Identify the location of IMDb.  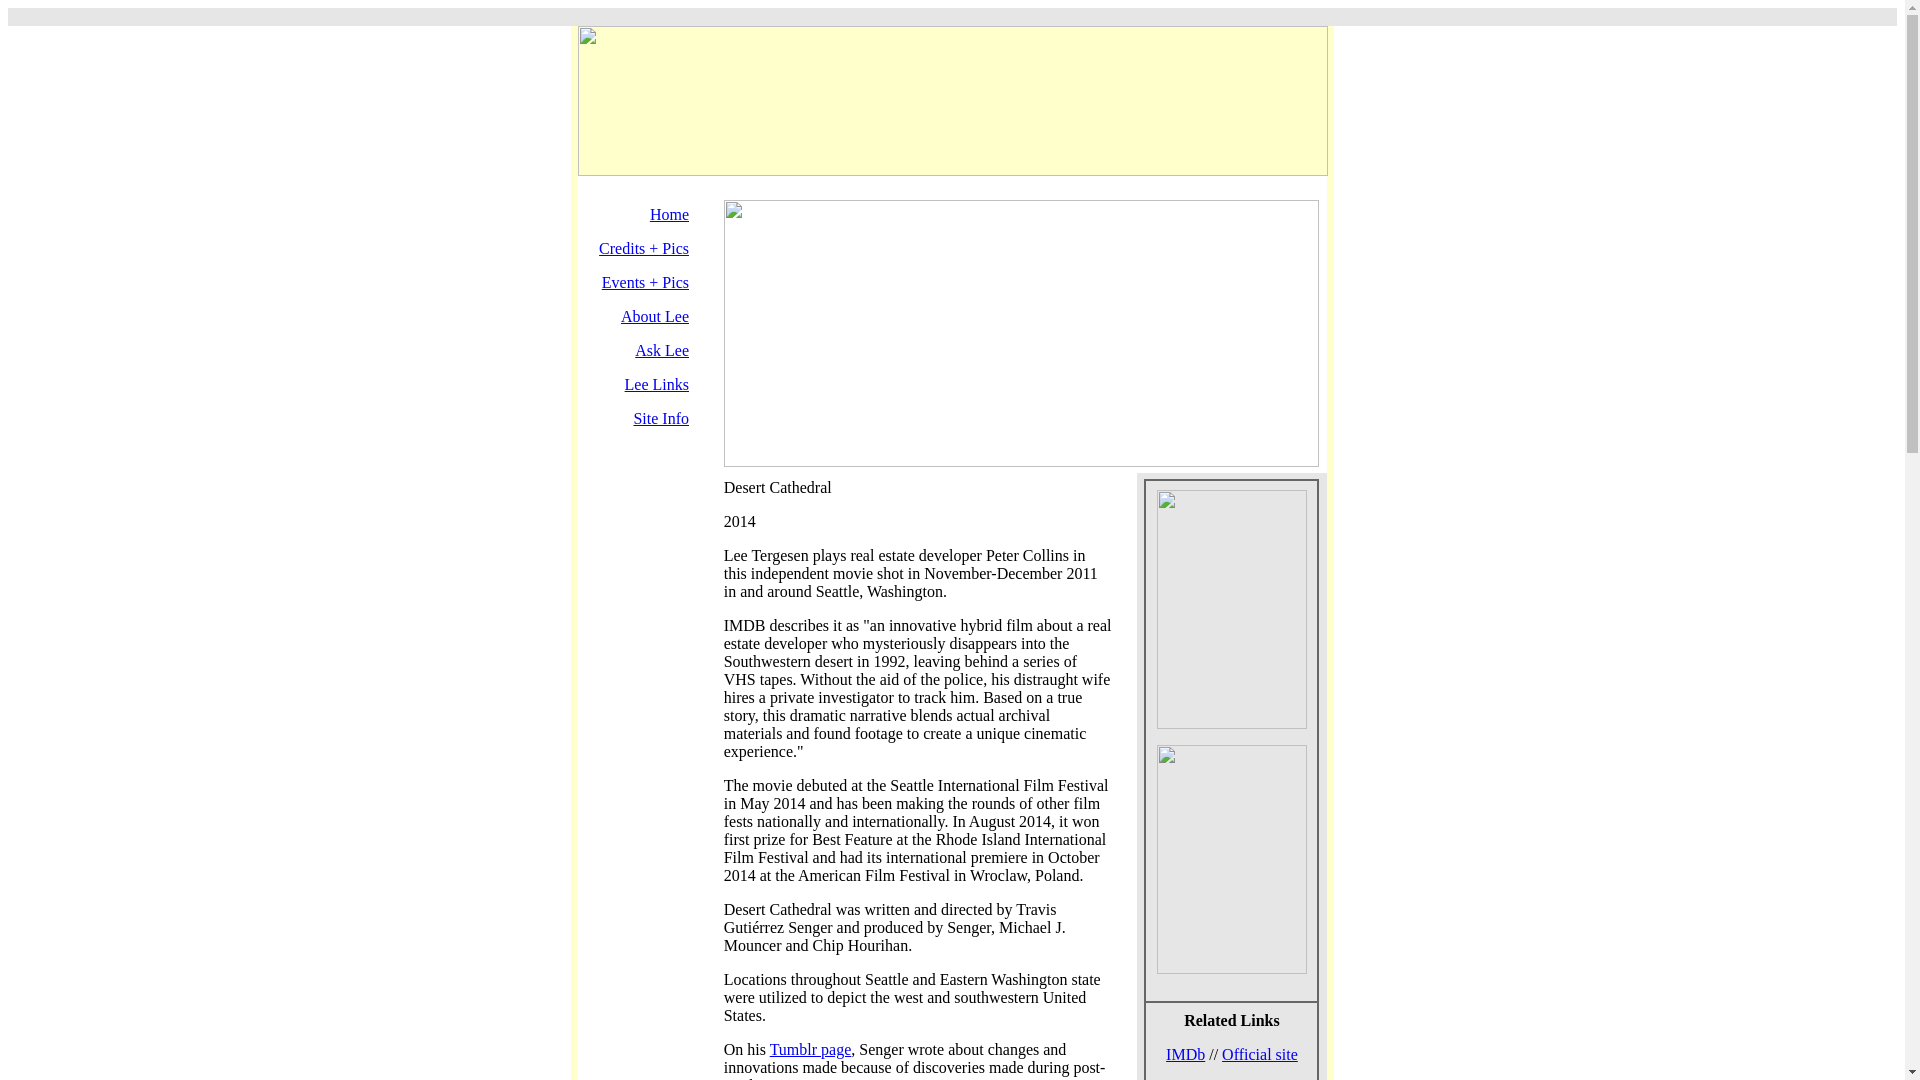
(1185, 1054).